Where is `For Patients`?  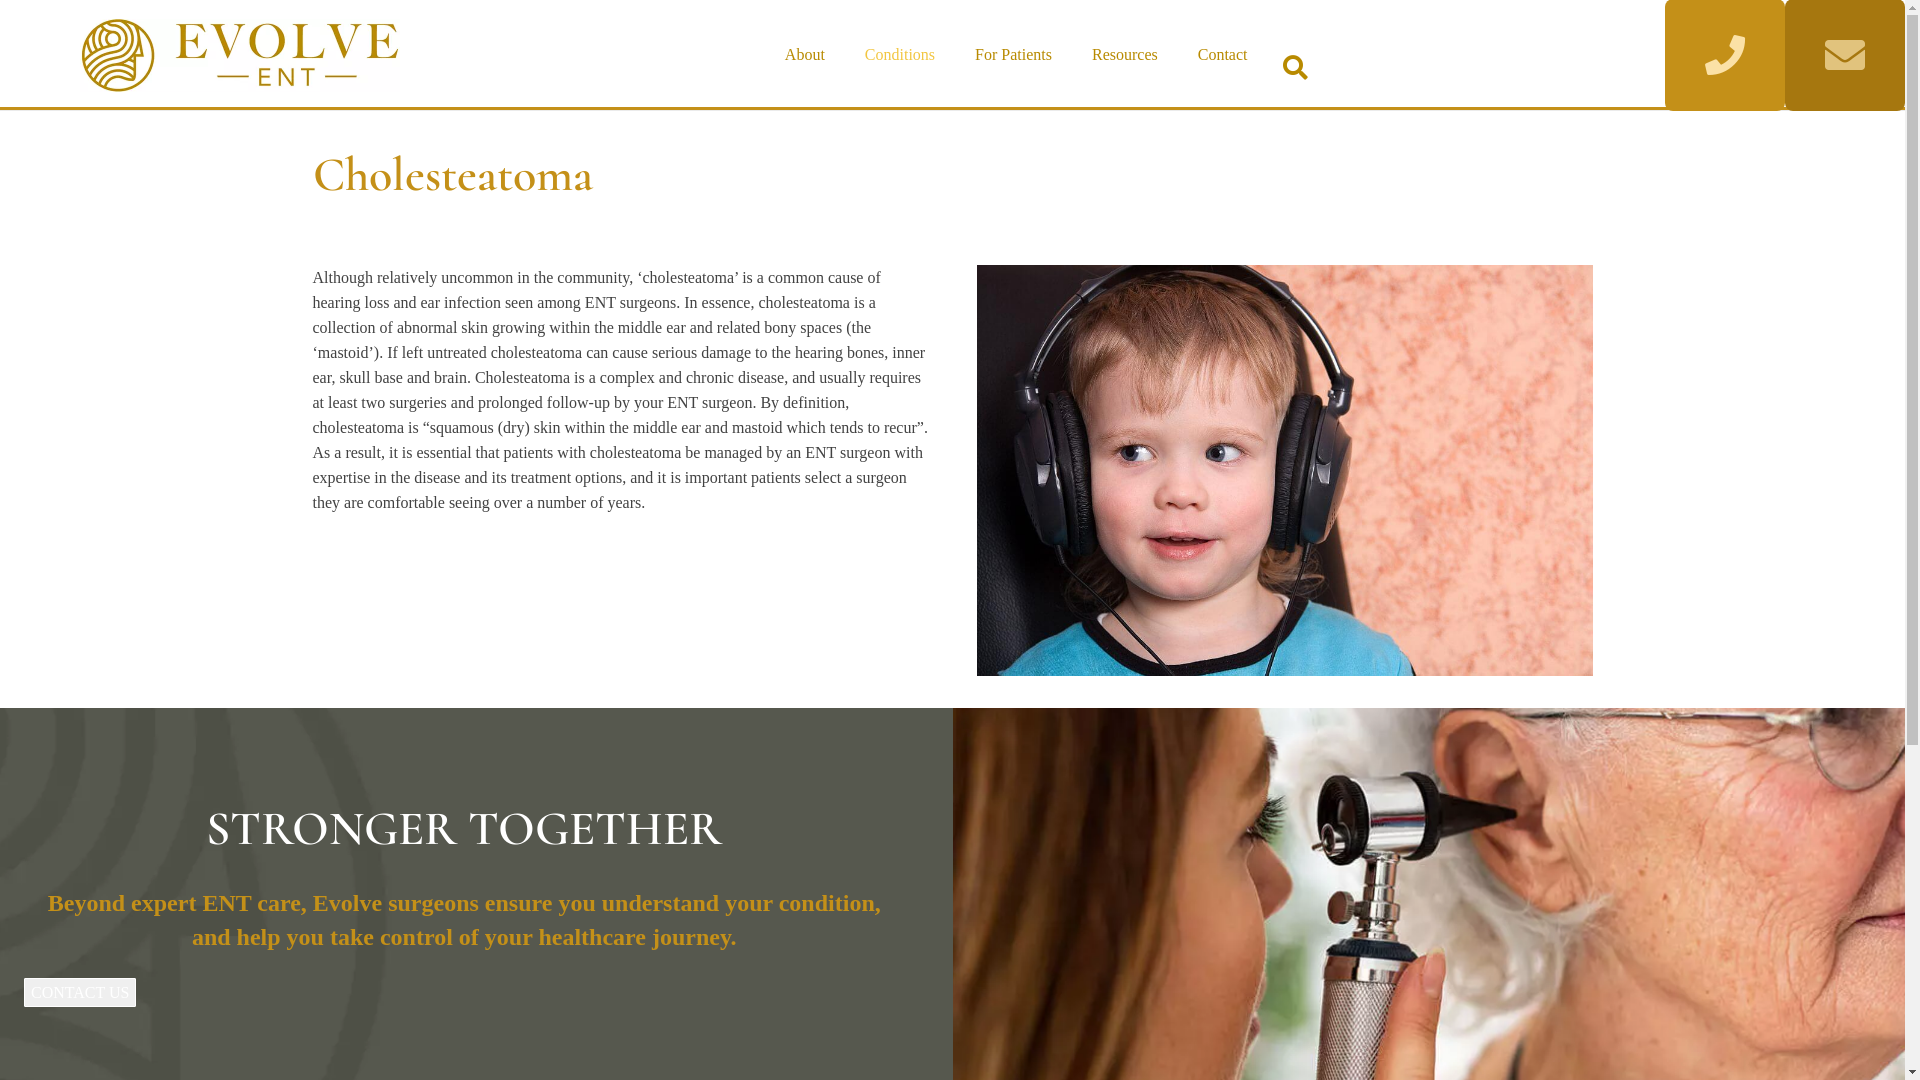
For Patients is located at coordinates (1014, 55).